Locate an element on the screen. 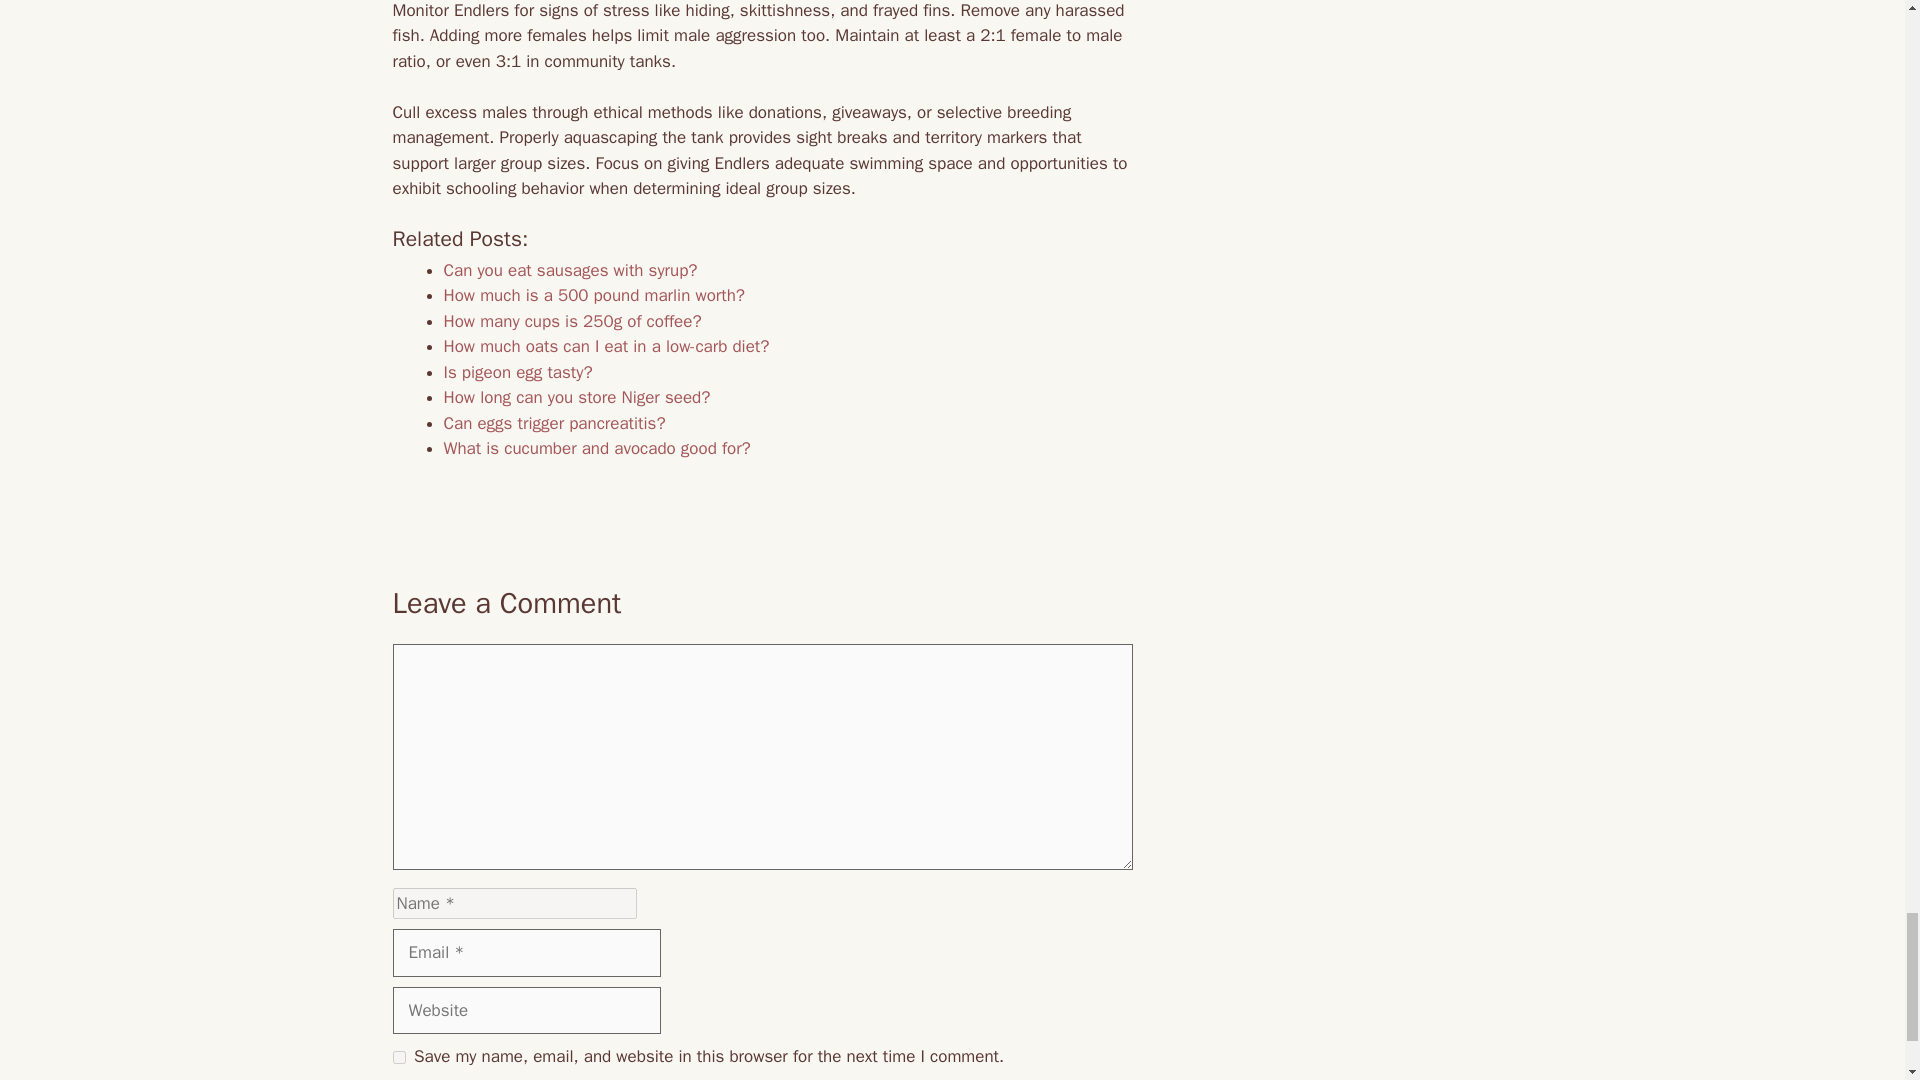 This screenshot has height=1080, width=1920. yes is located at coordinates (398, 1056).